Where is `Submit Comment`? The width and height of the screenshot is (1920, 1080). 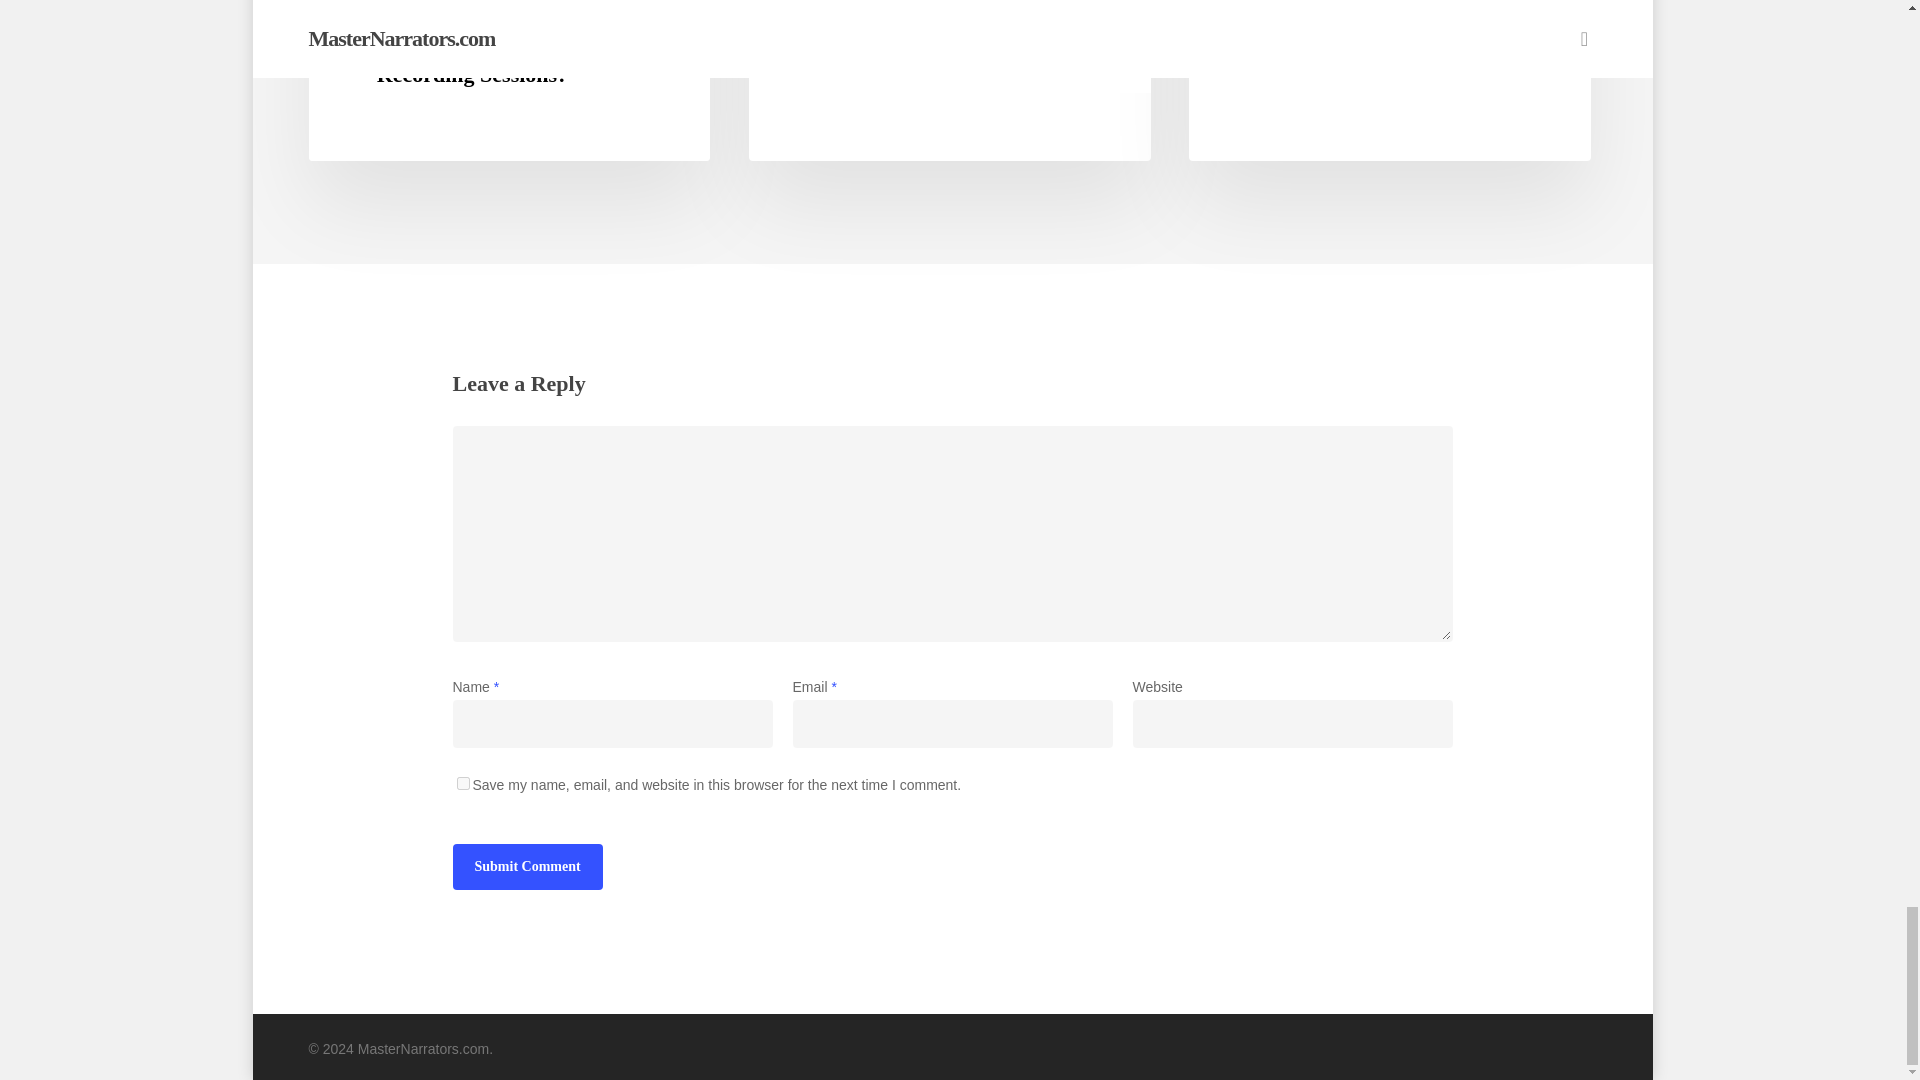 Submit Comment is located at coordinates (526, 866).